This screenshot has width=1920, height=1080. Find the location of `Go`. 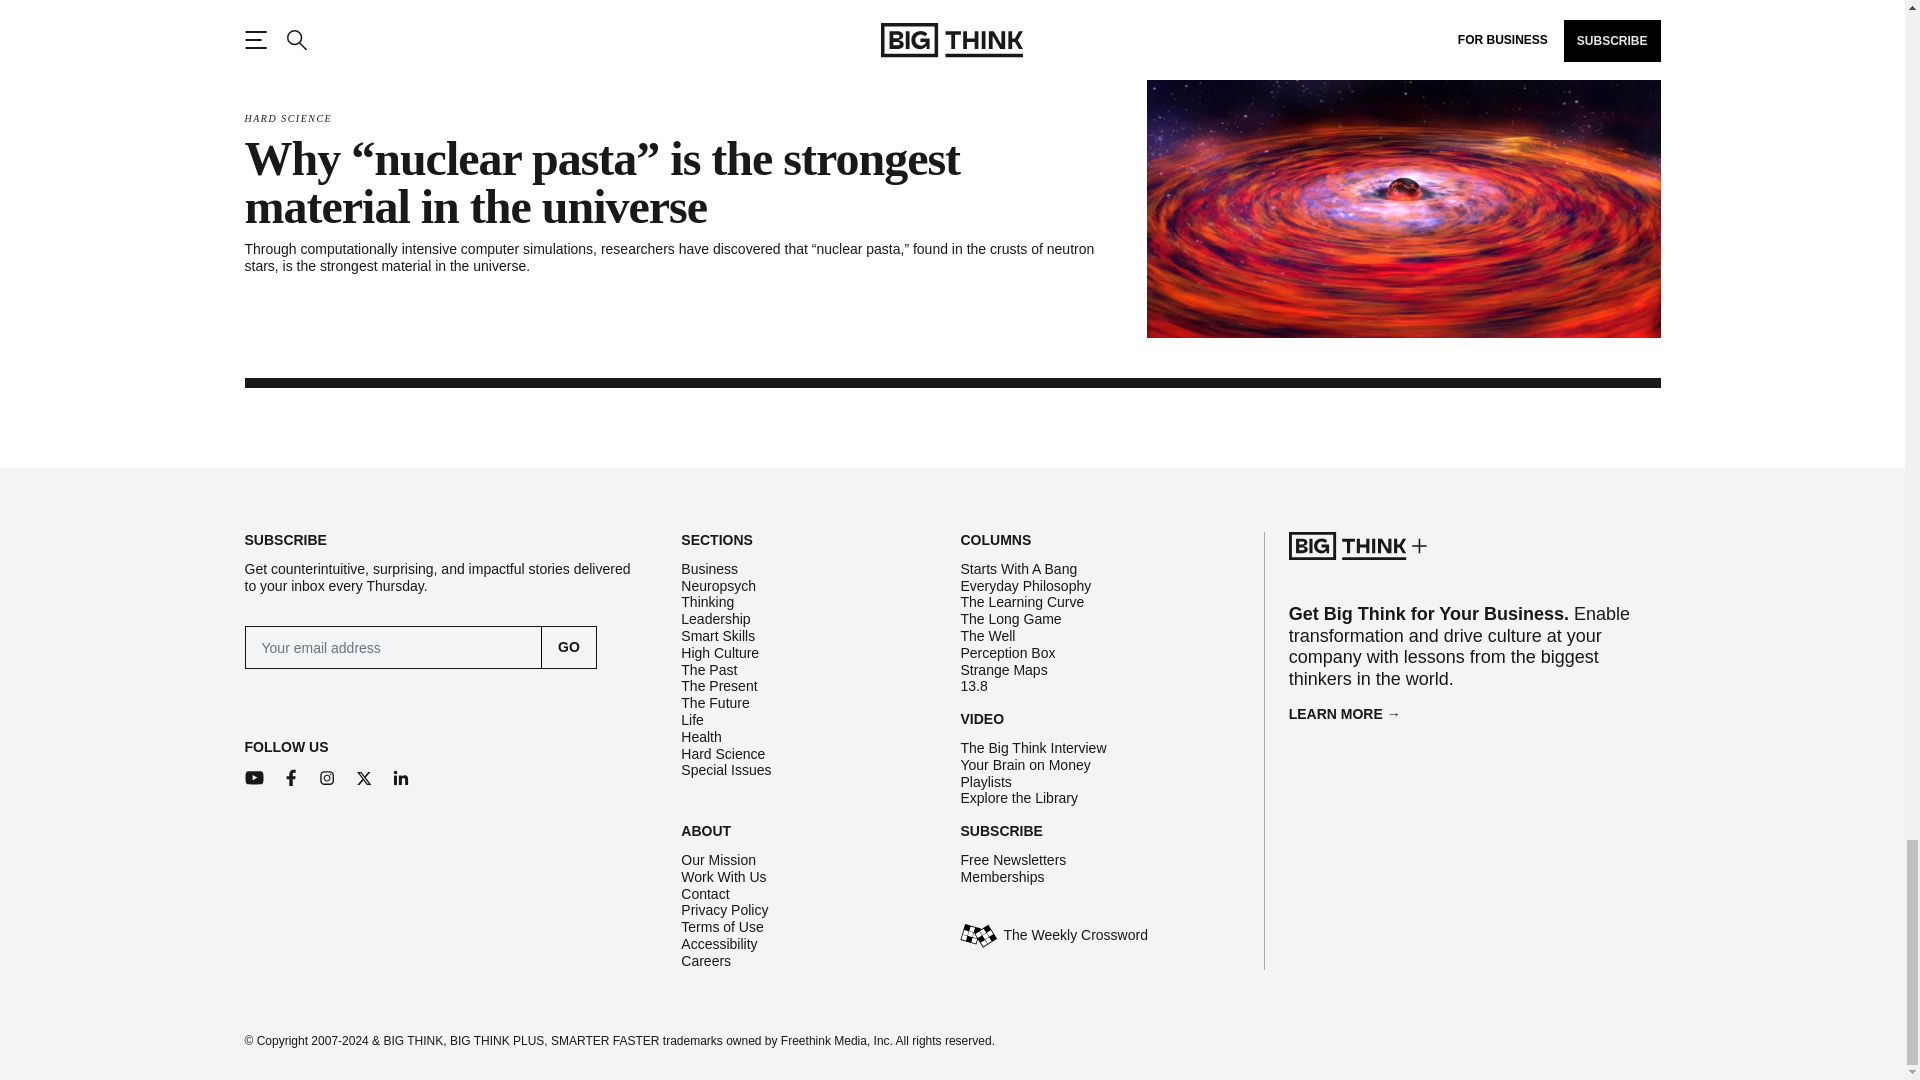

Go is located at coordinates (569, 647).